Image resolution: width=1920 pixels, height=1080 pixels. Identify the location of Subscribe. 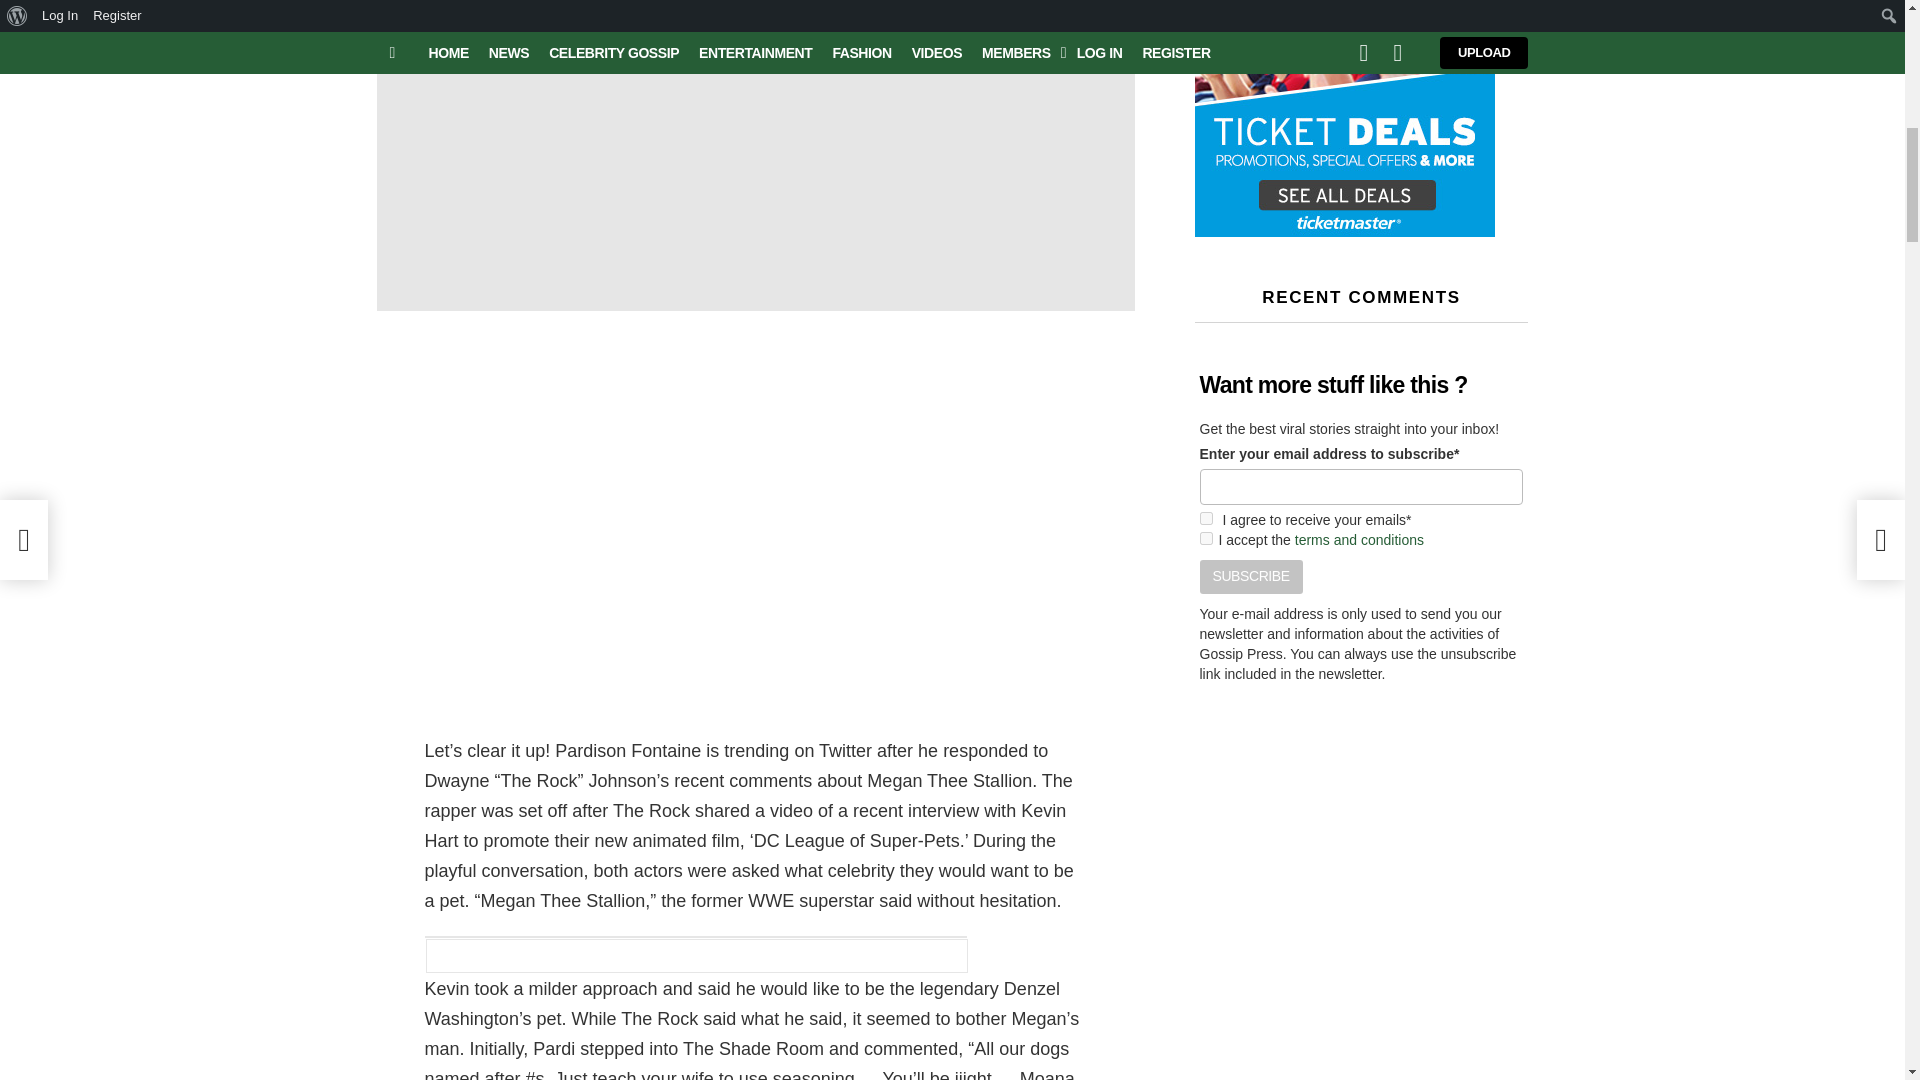
(1252, 577).